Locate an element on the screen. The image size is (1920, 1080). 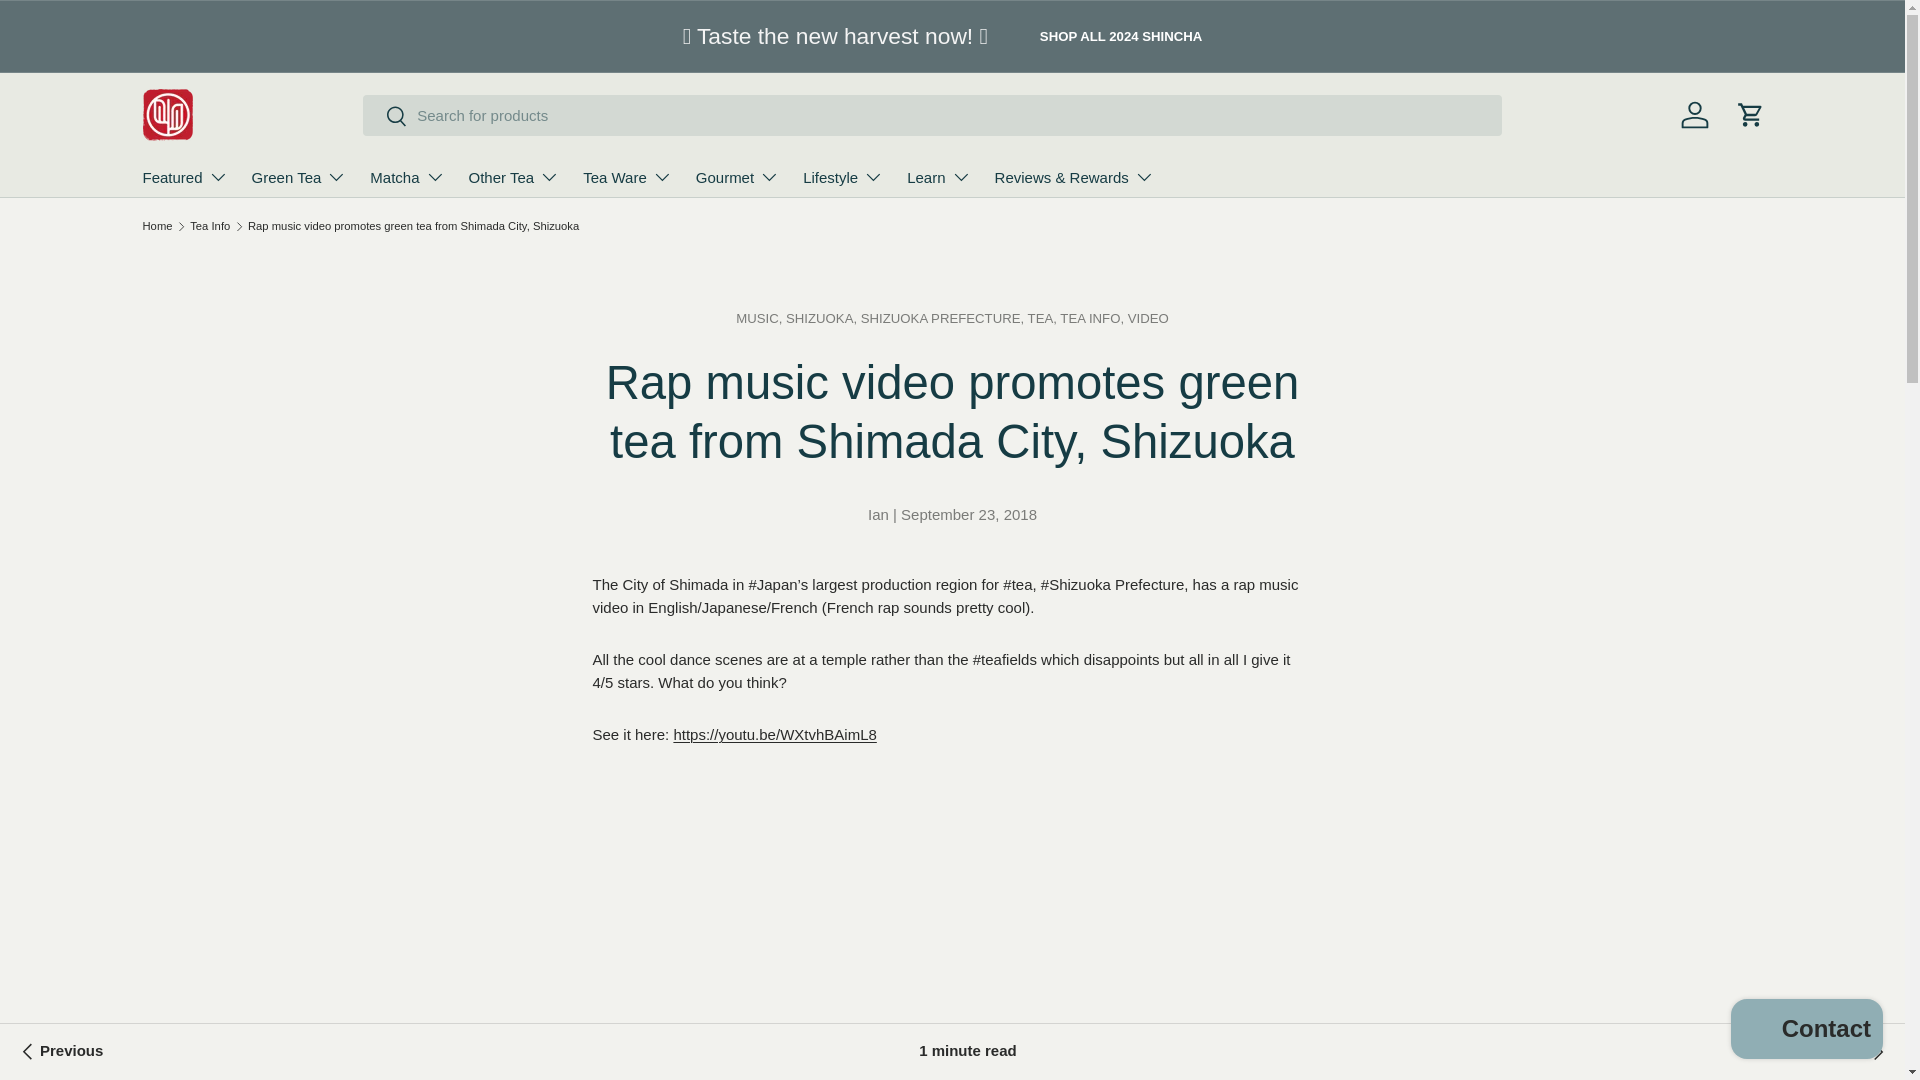
Shopify online store chat is located at coordinates (1806, 1031).